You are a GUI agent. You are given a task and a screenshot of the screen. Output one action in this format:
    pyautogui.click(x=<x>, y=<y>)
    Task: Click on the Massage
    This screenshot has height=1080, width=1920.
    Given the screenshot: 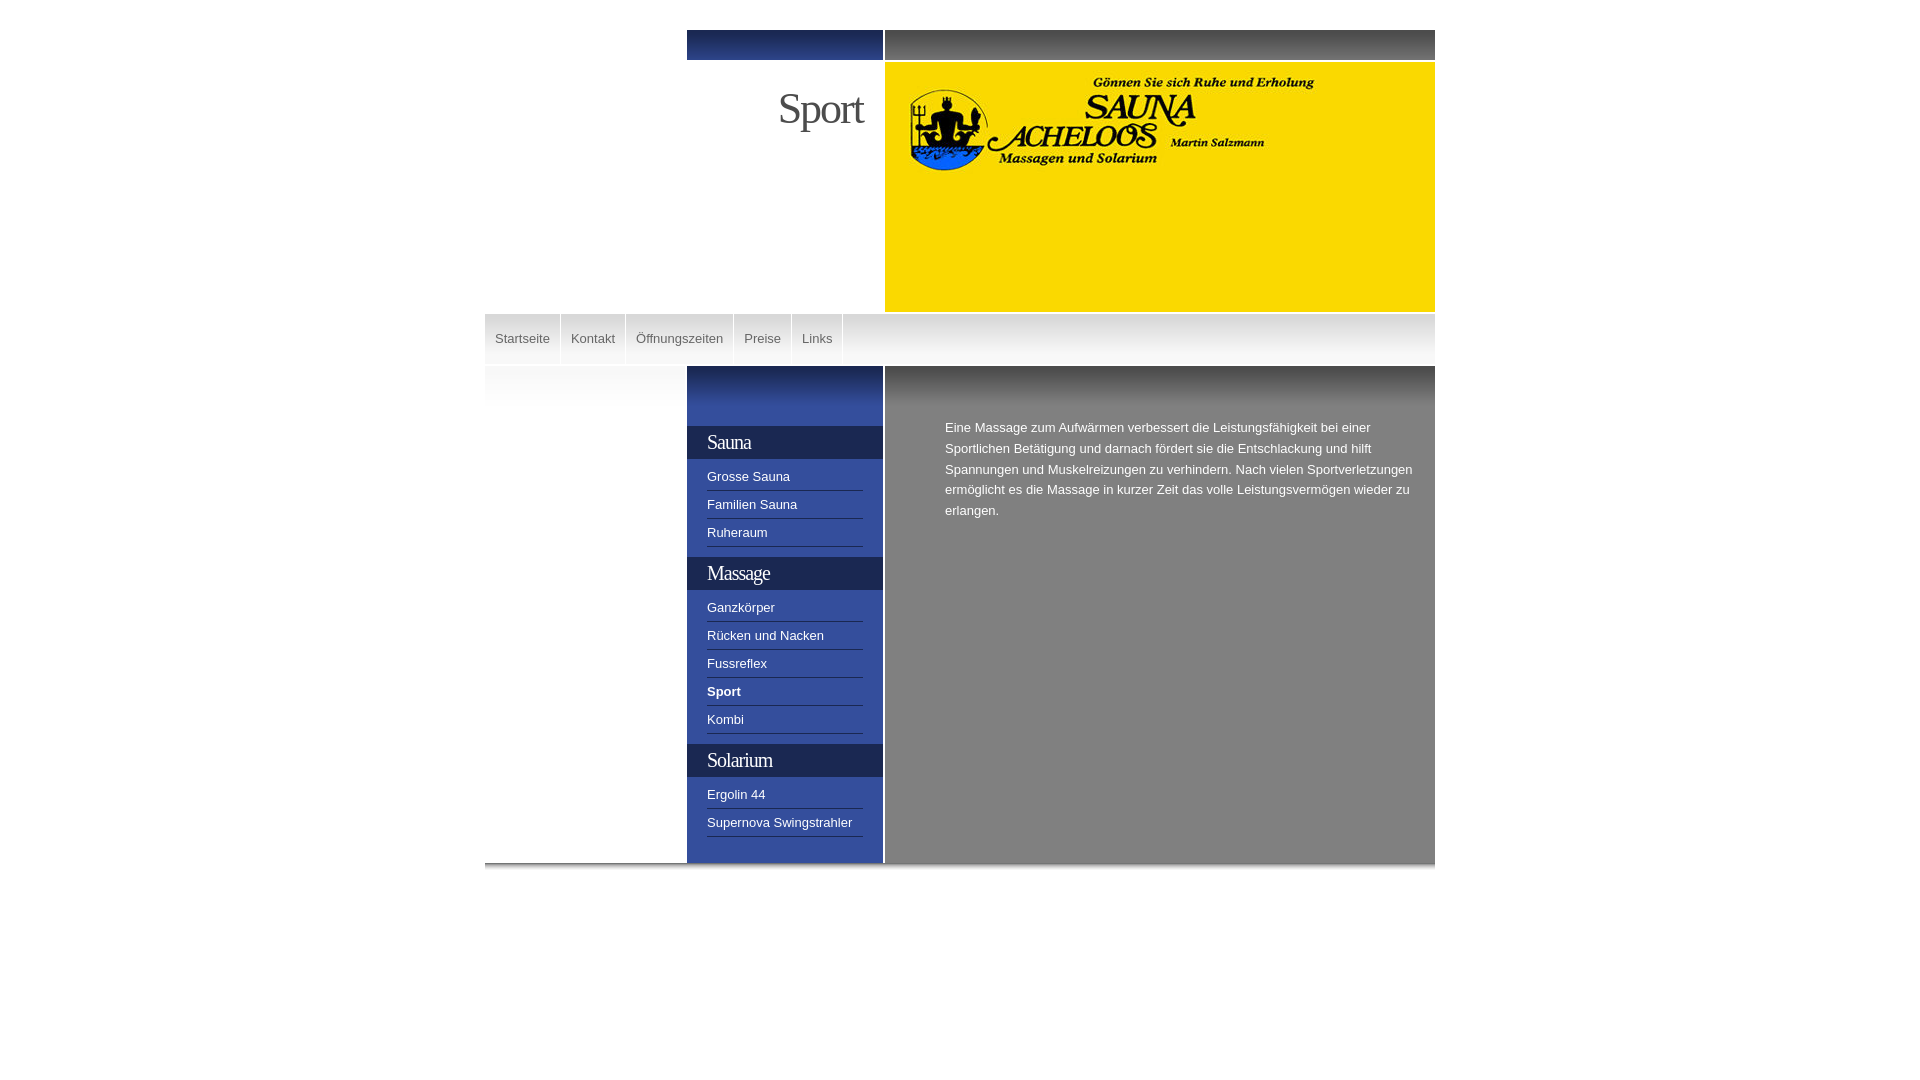 What is the action you would take?
    pyautogui.click(x=785, y=574)
    